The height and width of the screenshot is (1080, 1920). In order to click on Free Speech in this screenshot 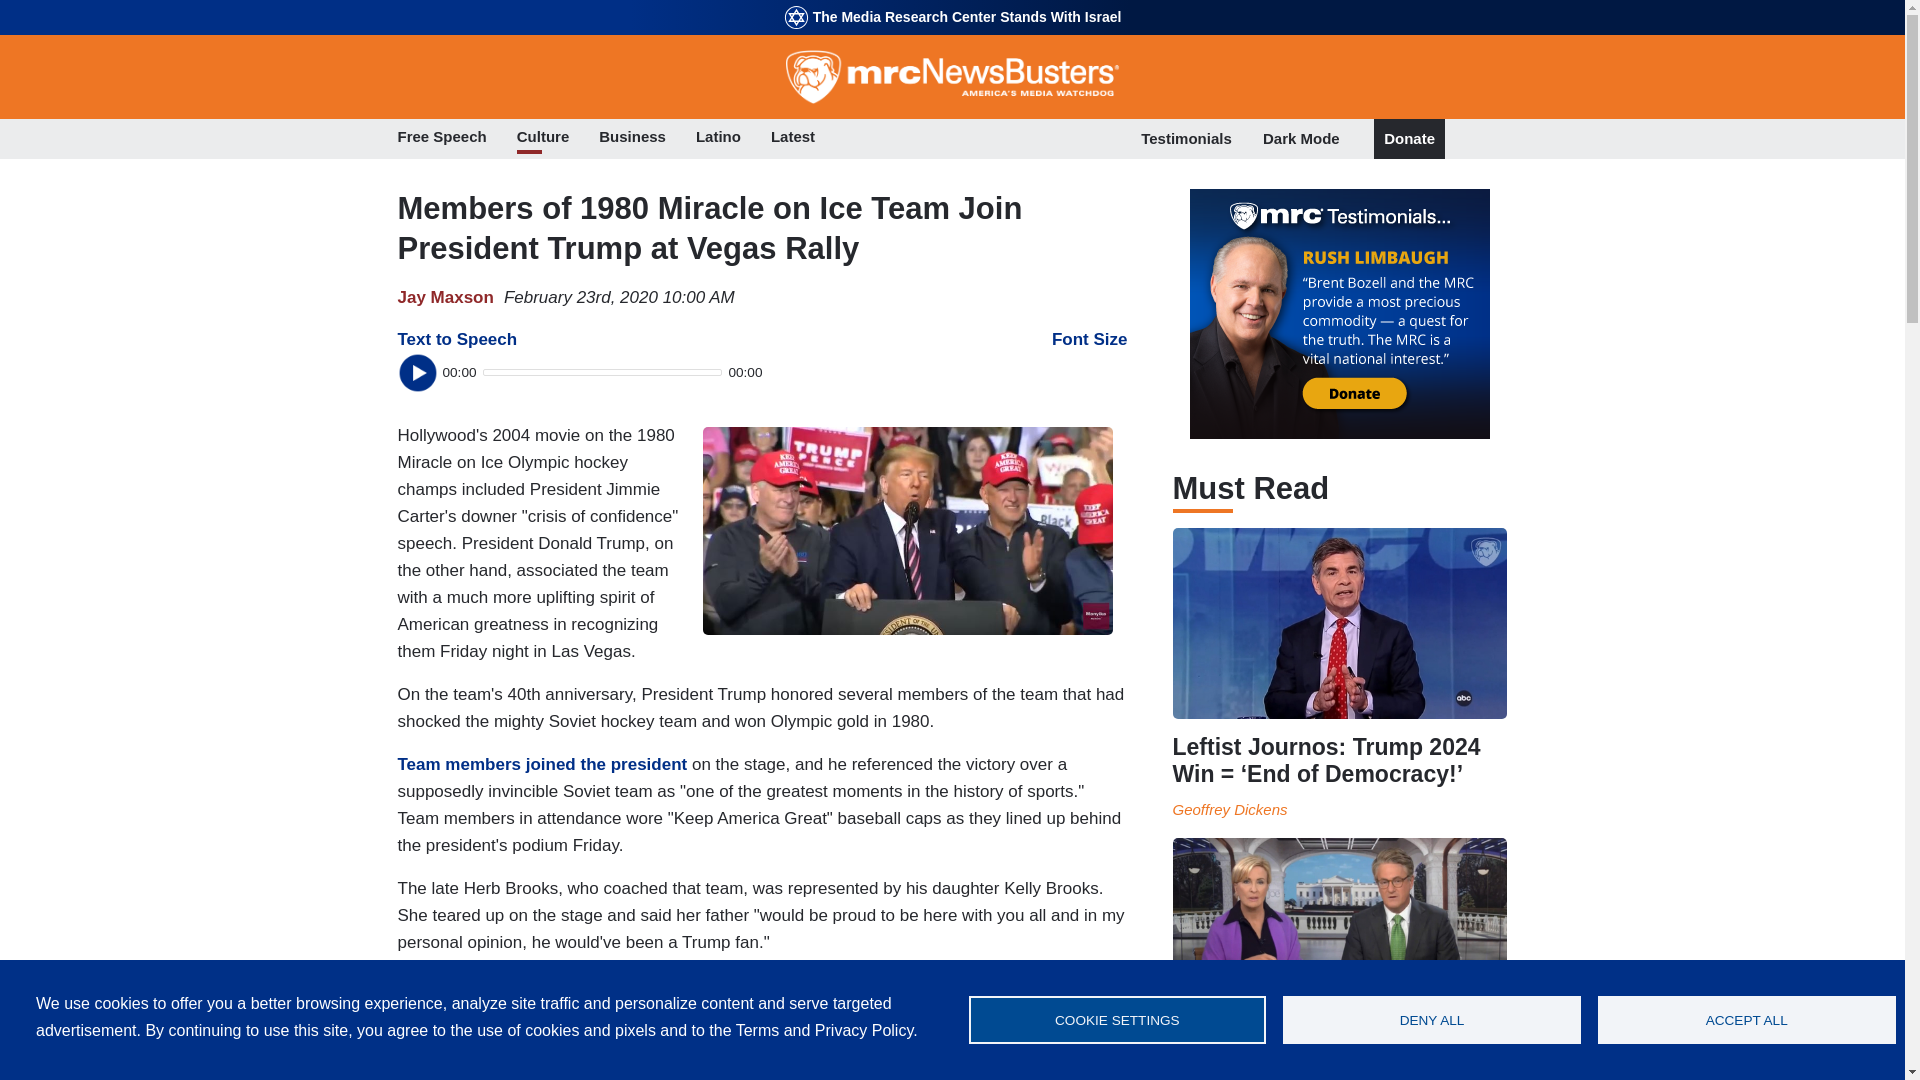, I will do `click(442, 138)`.